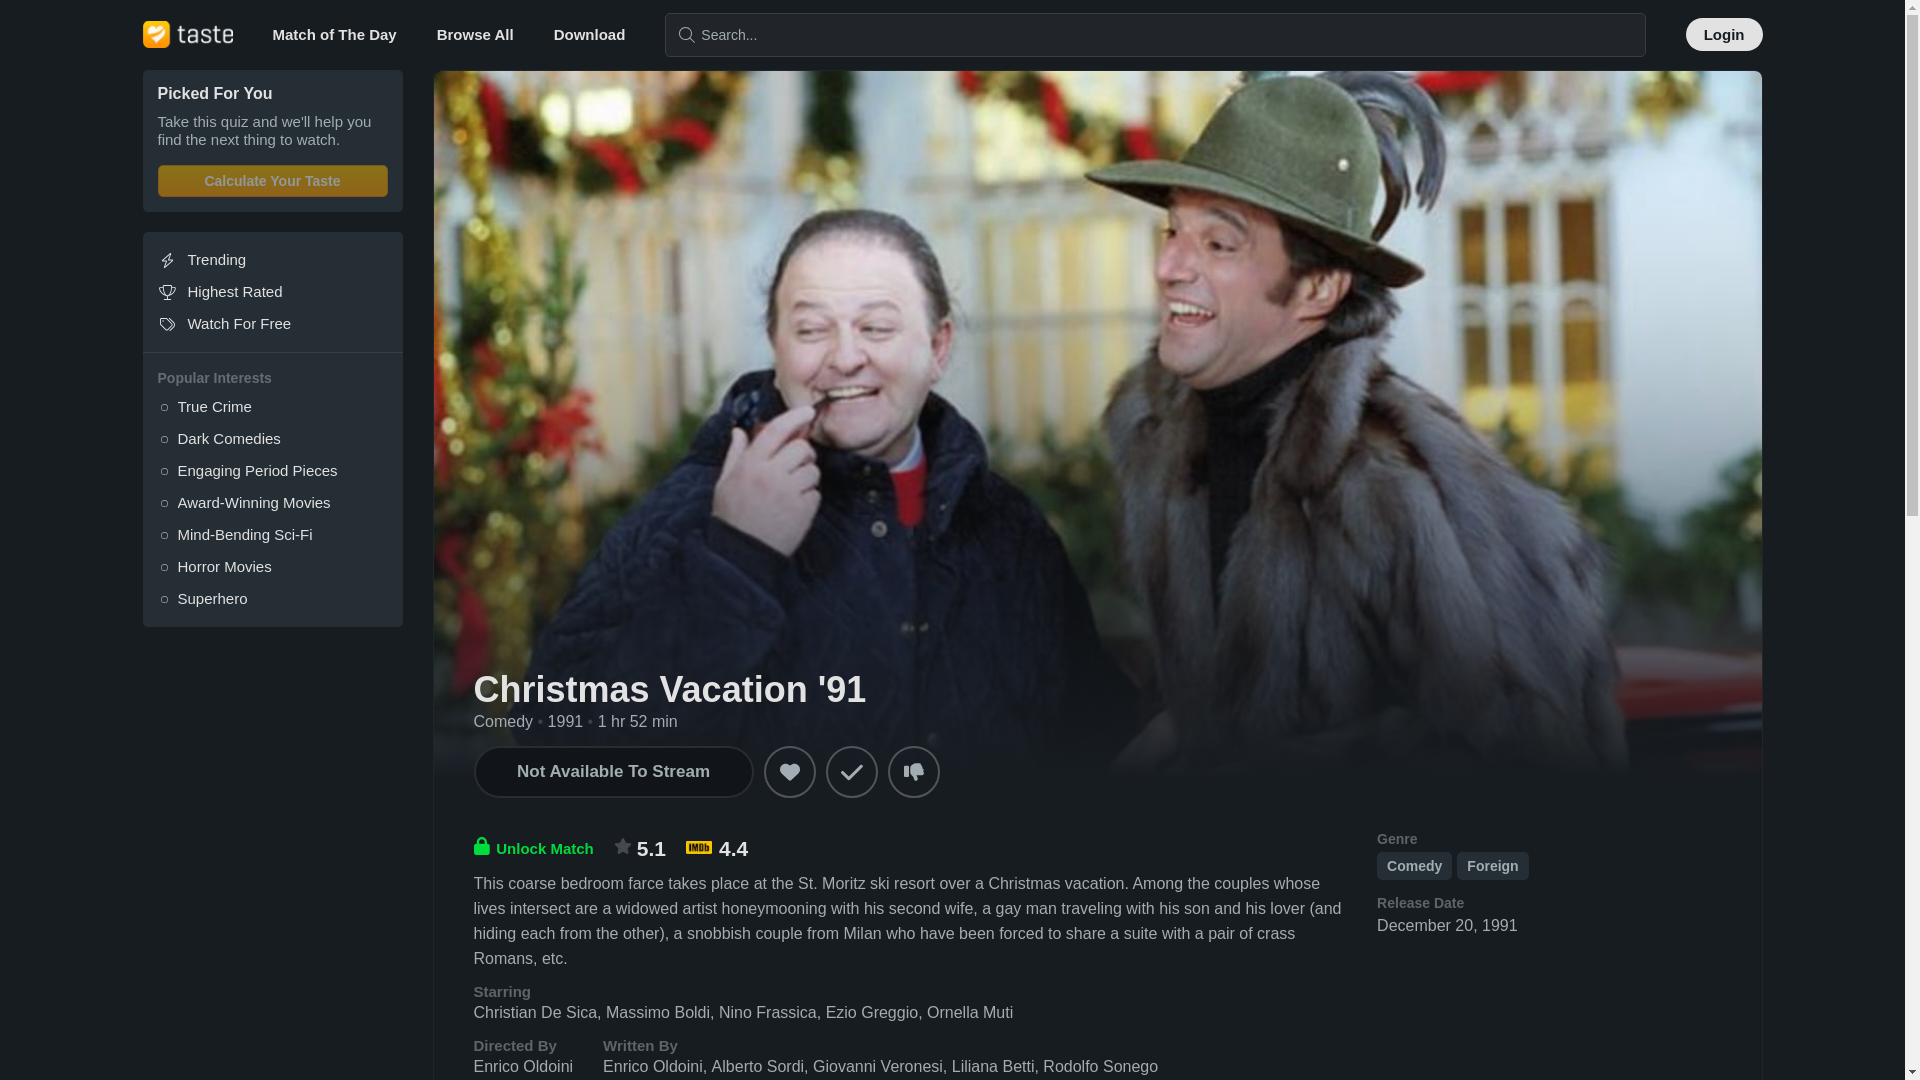  Describe the element at coordinates (272, 406) in the screenshot. I see `True Crime` at that location.